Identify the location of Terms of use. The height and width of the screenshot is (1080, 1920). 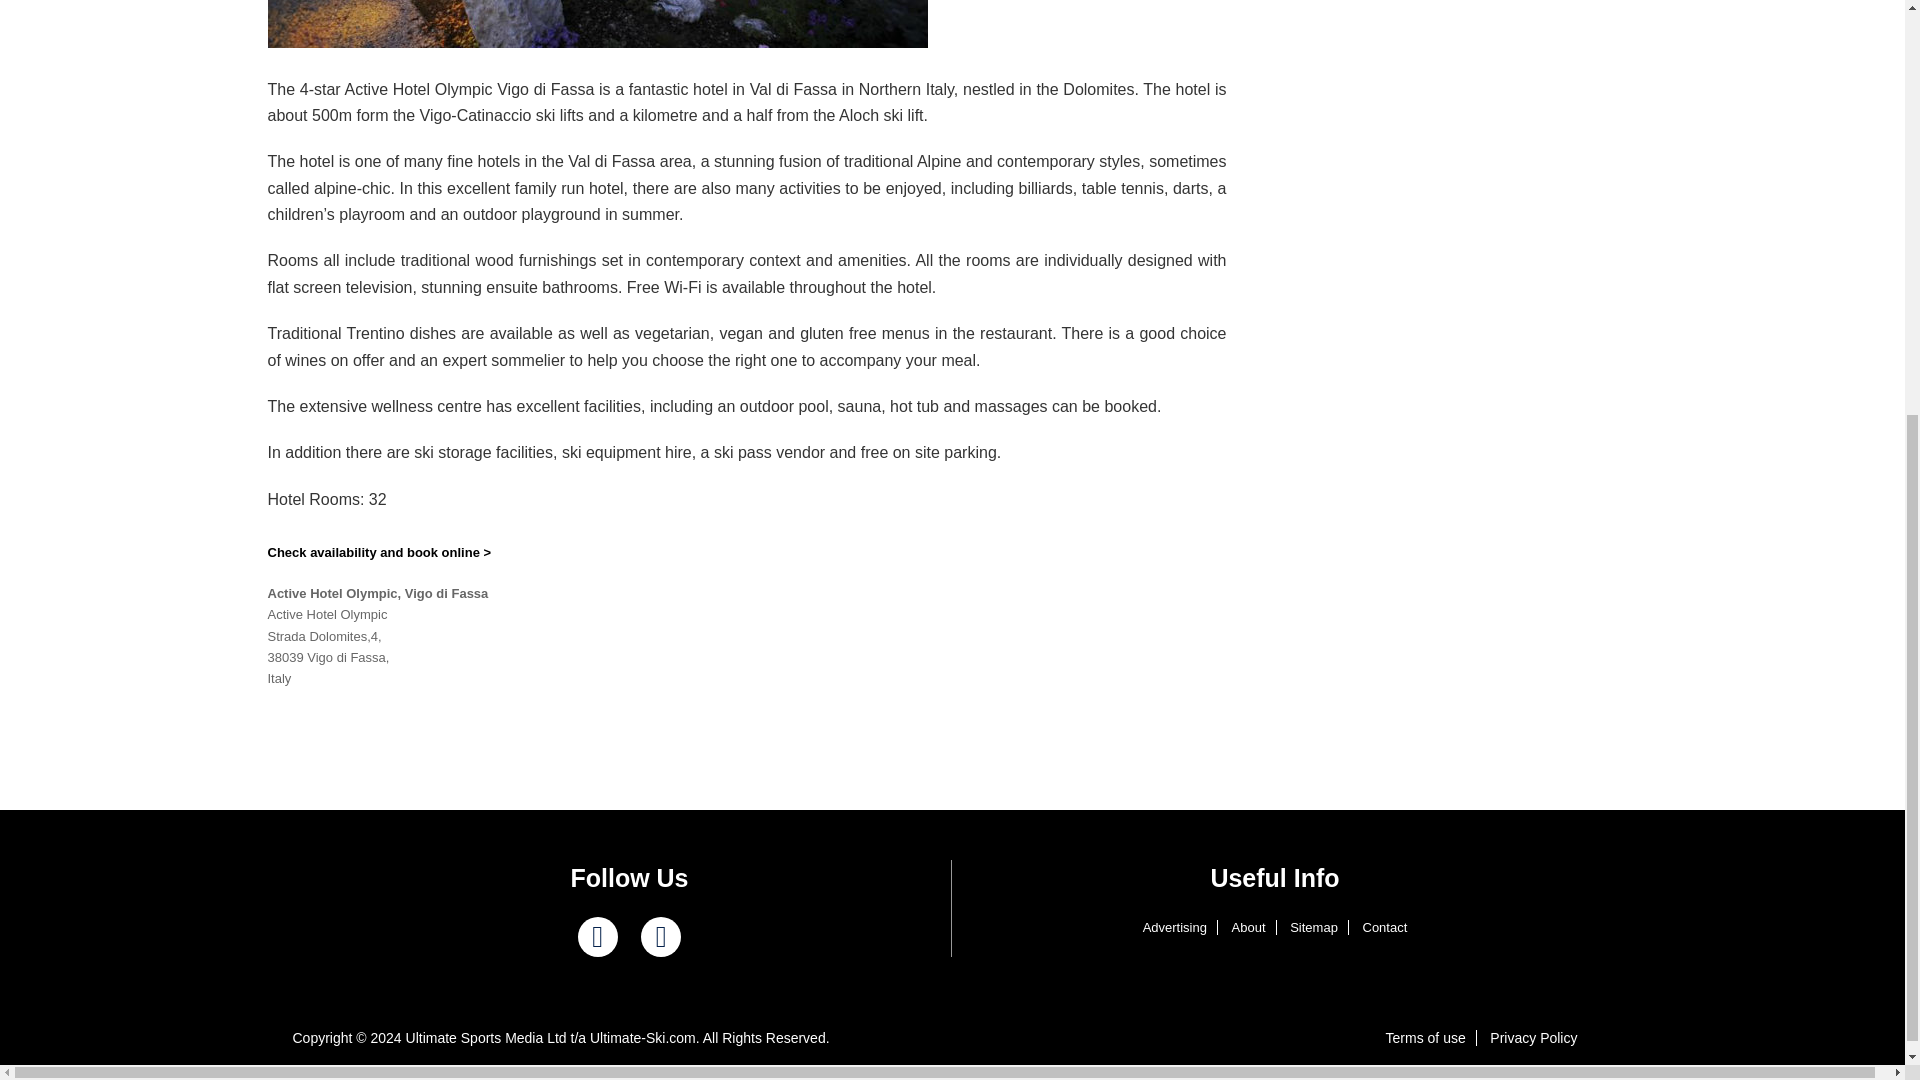
(1426, 1038).